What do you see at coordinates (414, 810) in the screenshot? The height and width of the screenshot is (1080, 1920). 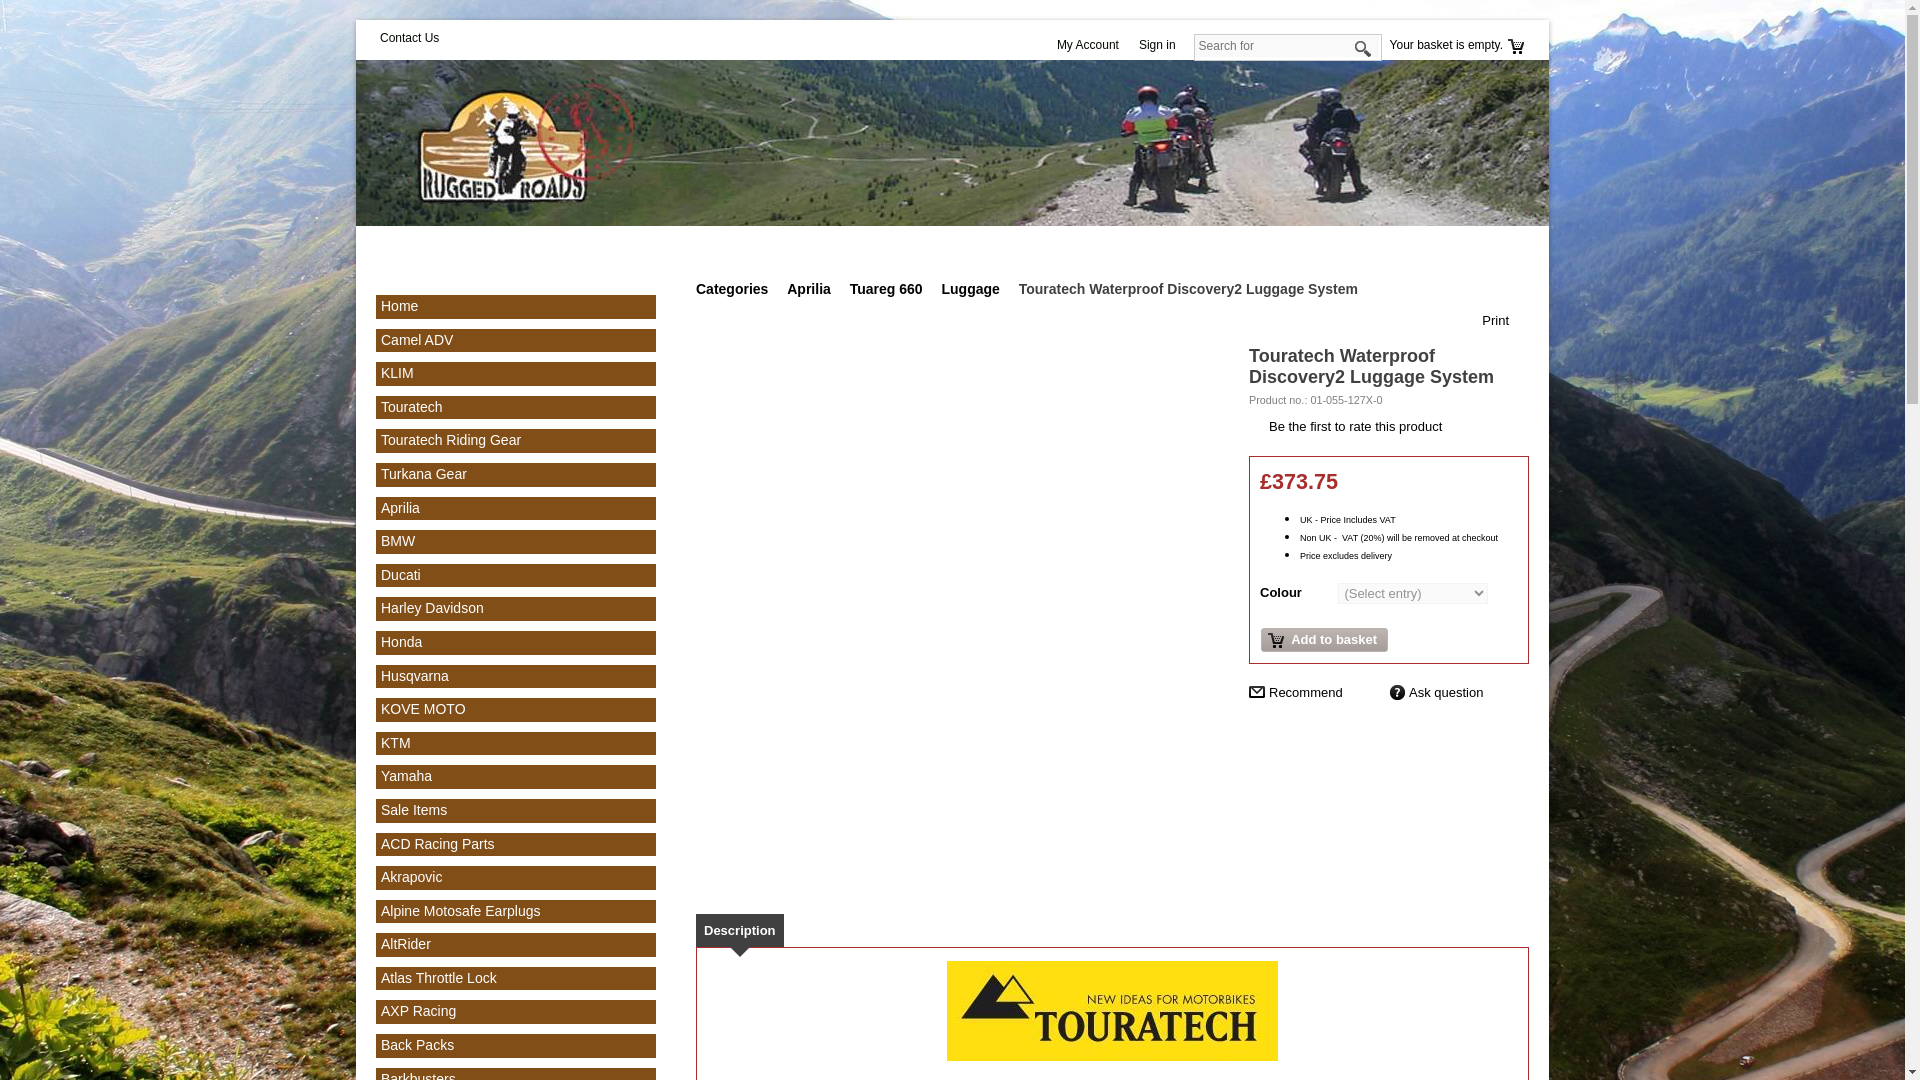 I see `Sale Items` at bounding box center [414, 810].